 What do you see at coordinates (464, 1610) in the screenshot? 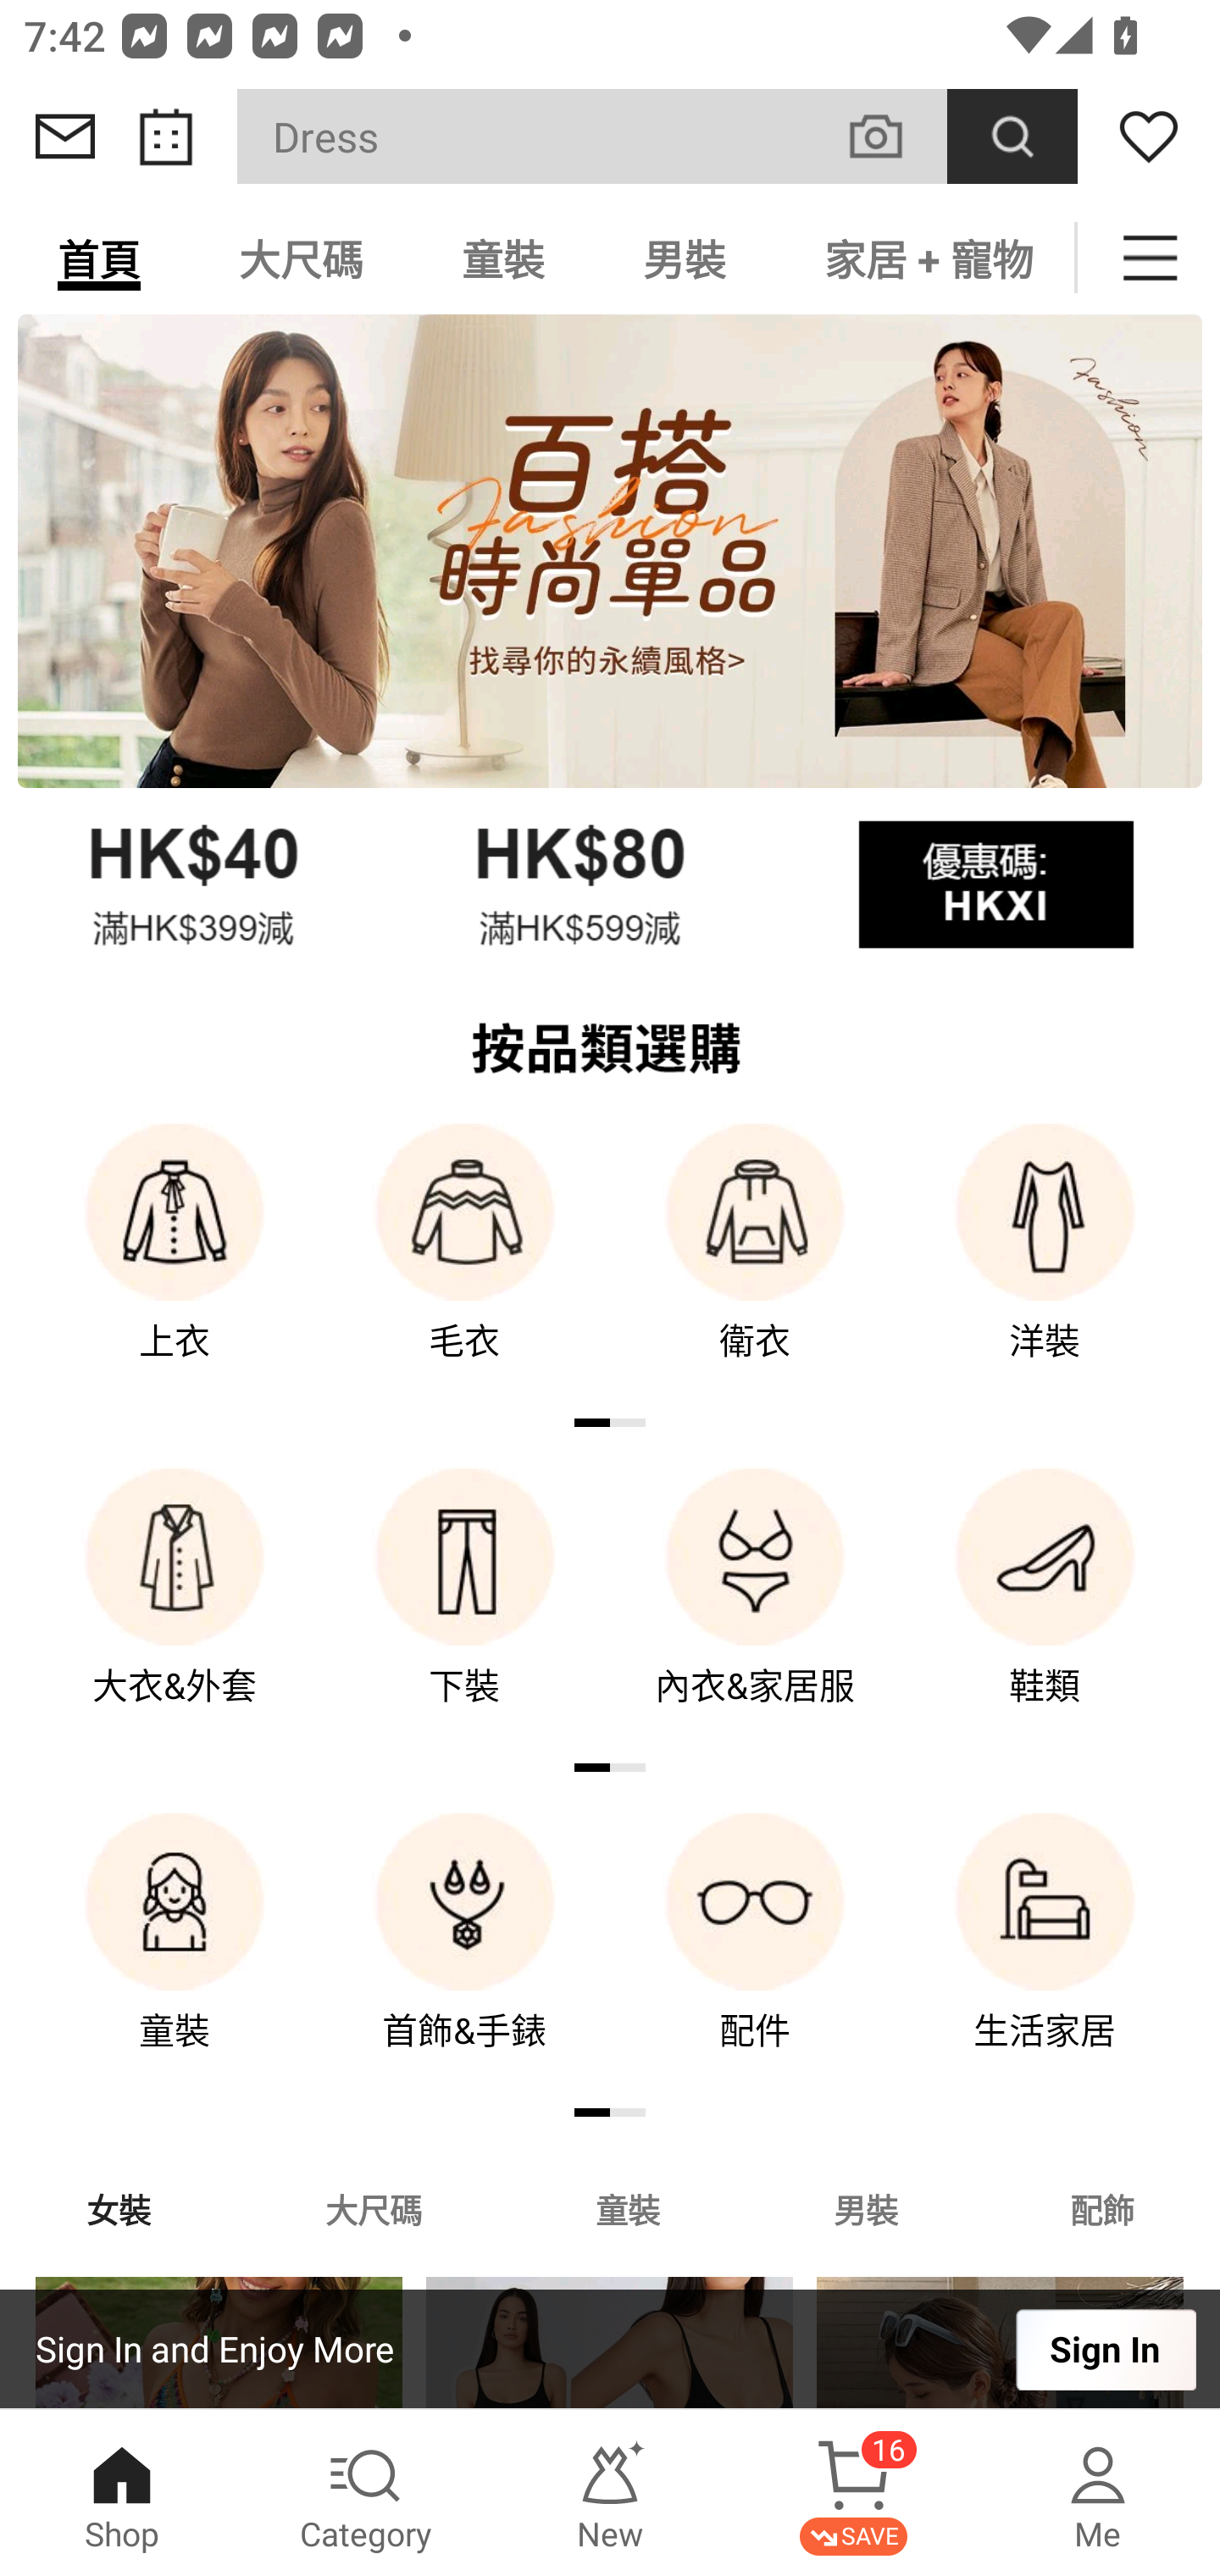
I see `下裝` at bounding box center [464, 1610].